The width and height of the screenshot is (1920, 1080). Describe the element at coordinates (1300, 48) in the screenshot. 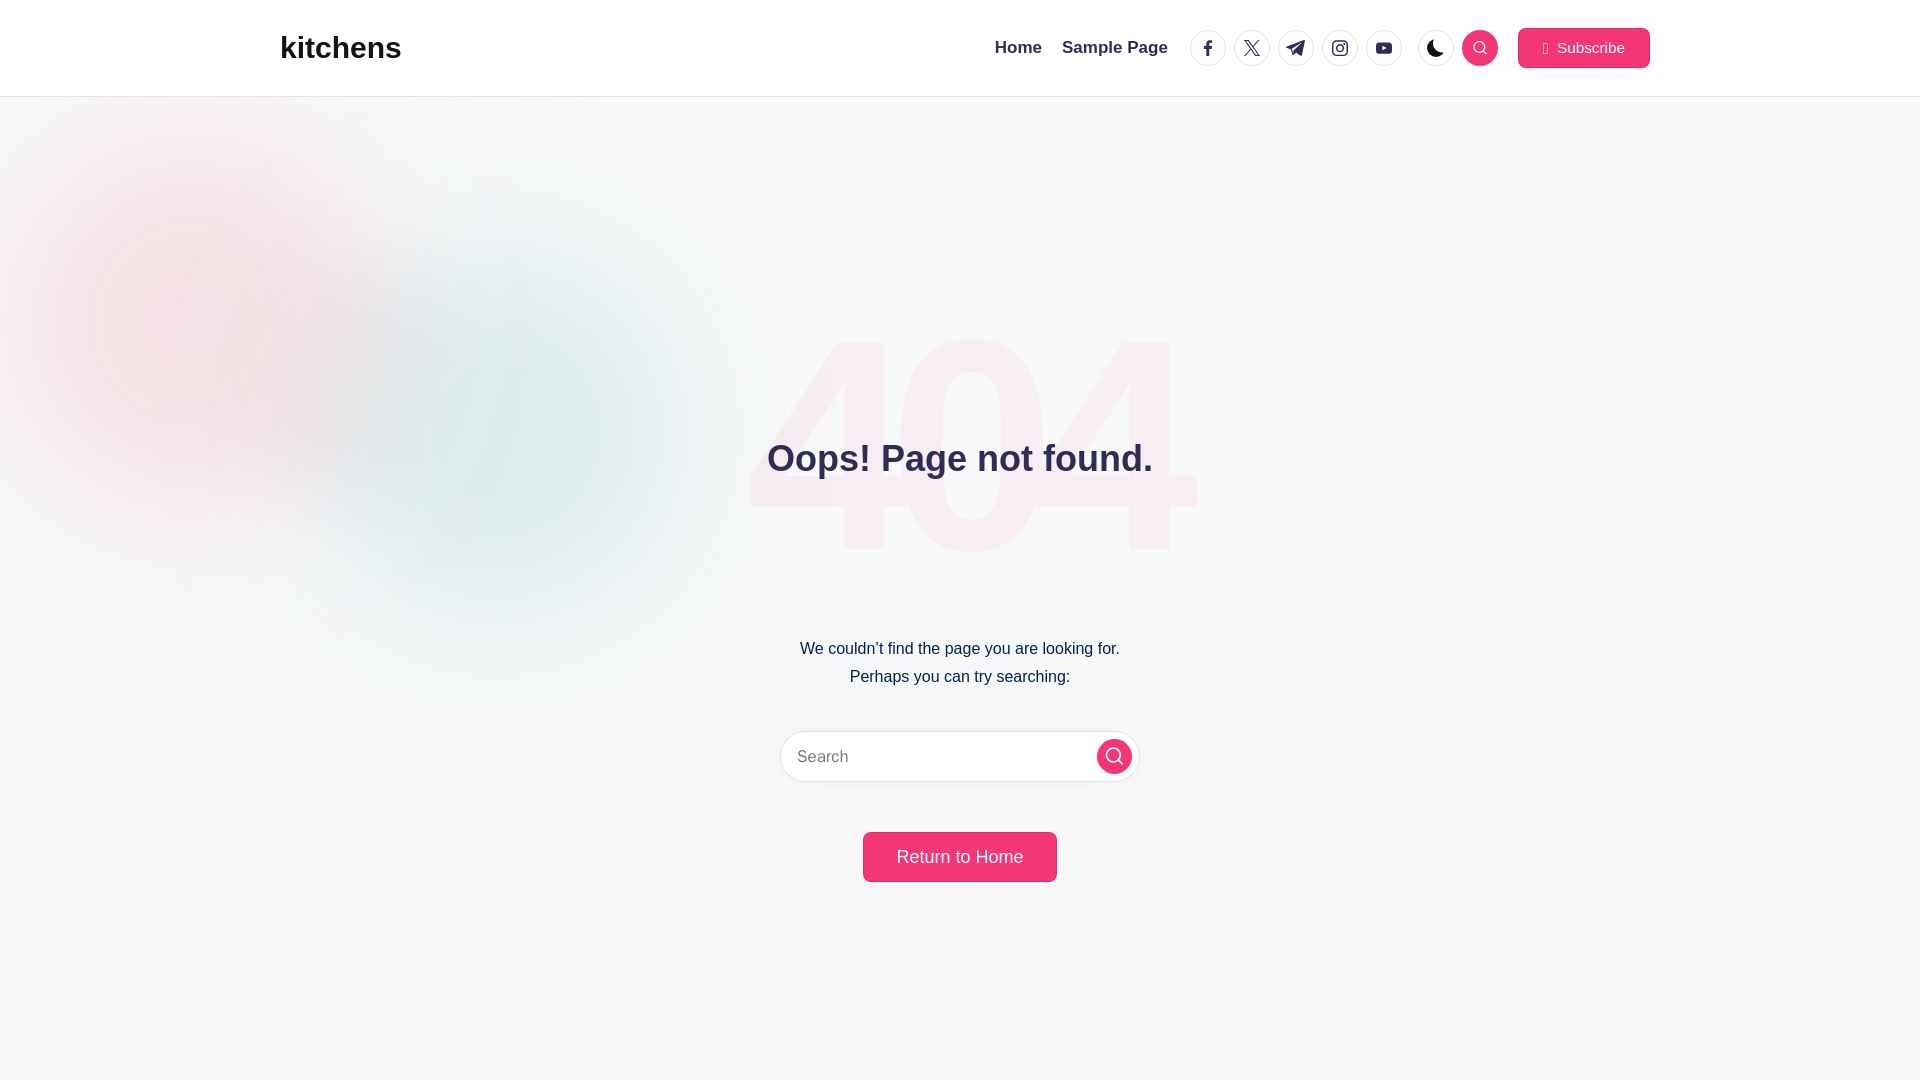

I see `t.me` at that location.